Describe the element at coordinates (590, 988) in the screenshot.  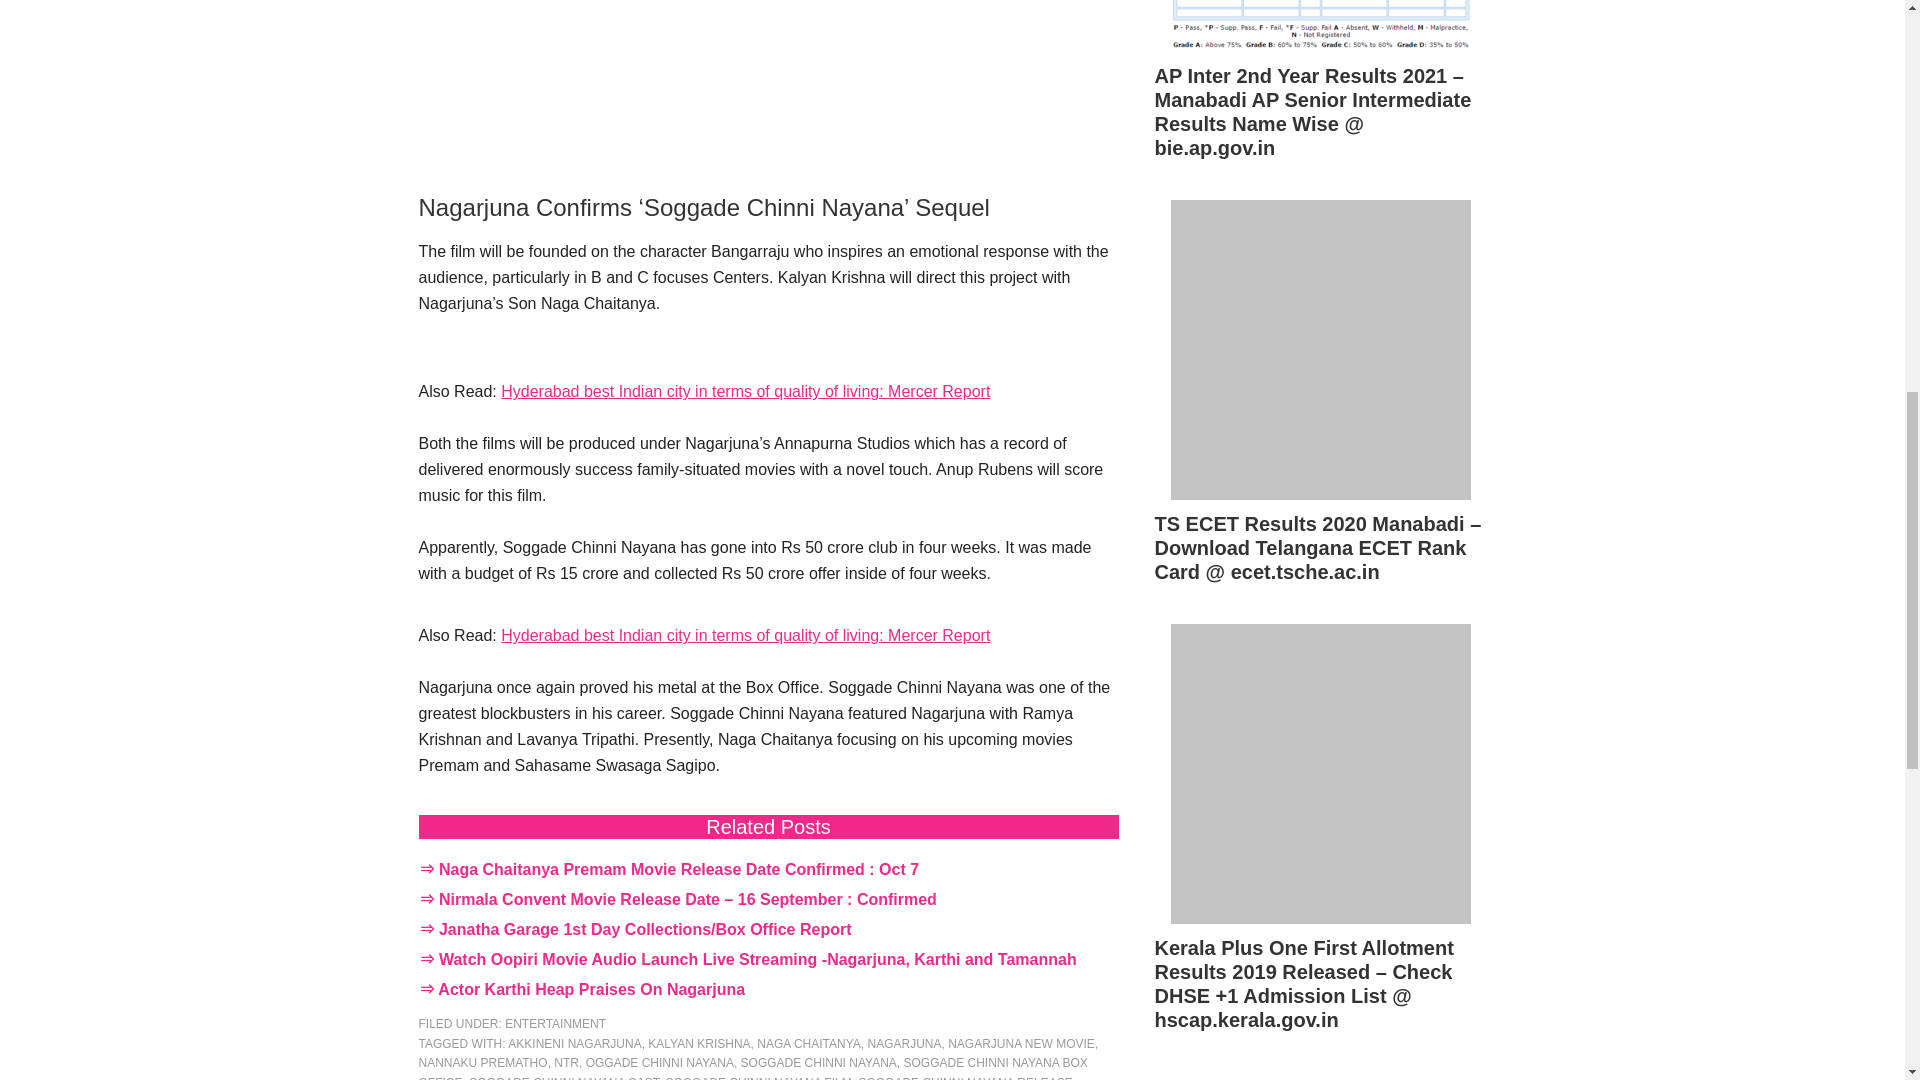
I see `Actor Karthi Heap Praises On Nagarjuna` at that location.